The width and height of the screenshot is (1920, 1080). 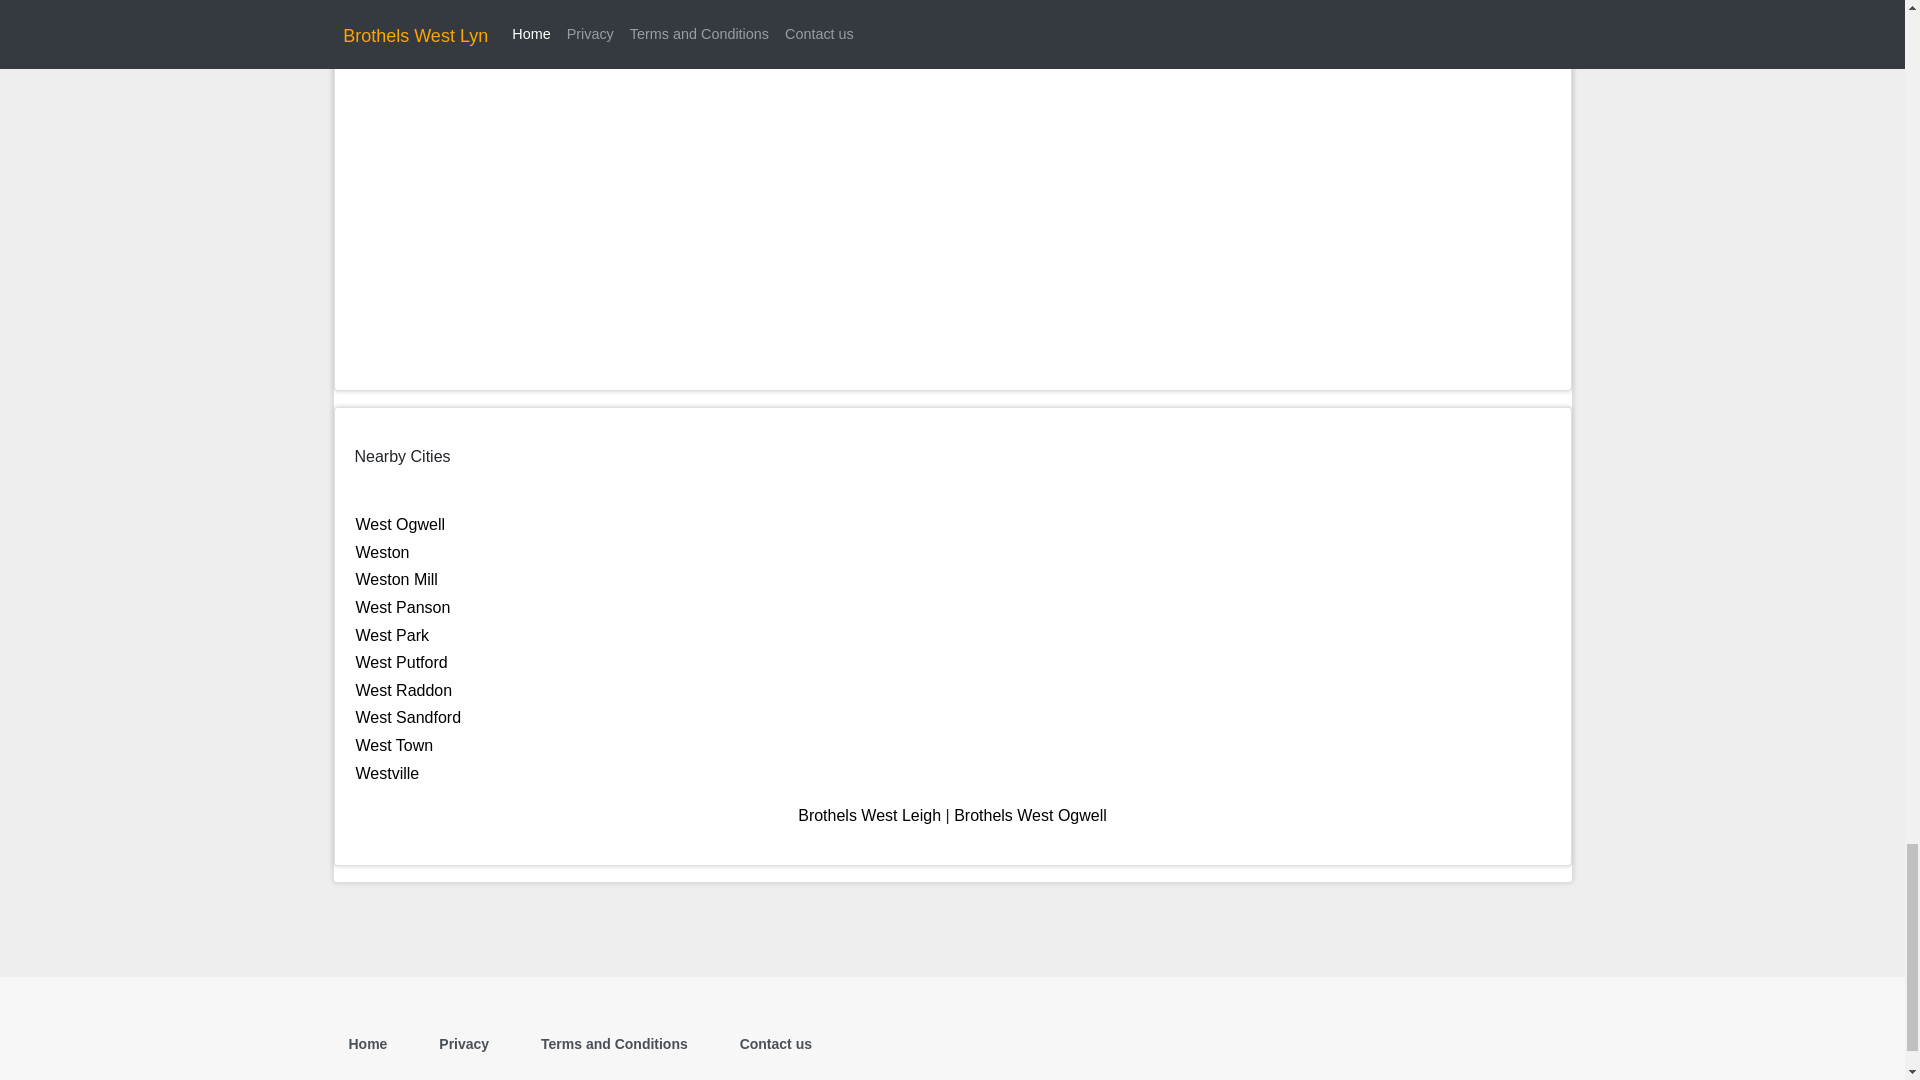 I want to click on West Raddon, so click(x=404, y=690).